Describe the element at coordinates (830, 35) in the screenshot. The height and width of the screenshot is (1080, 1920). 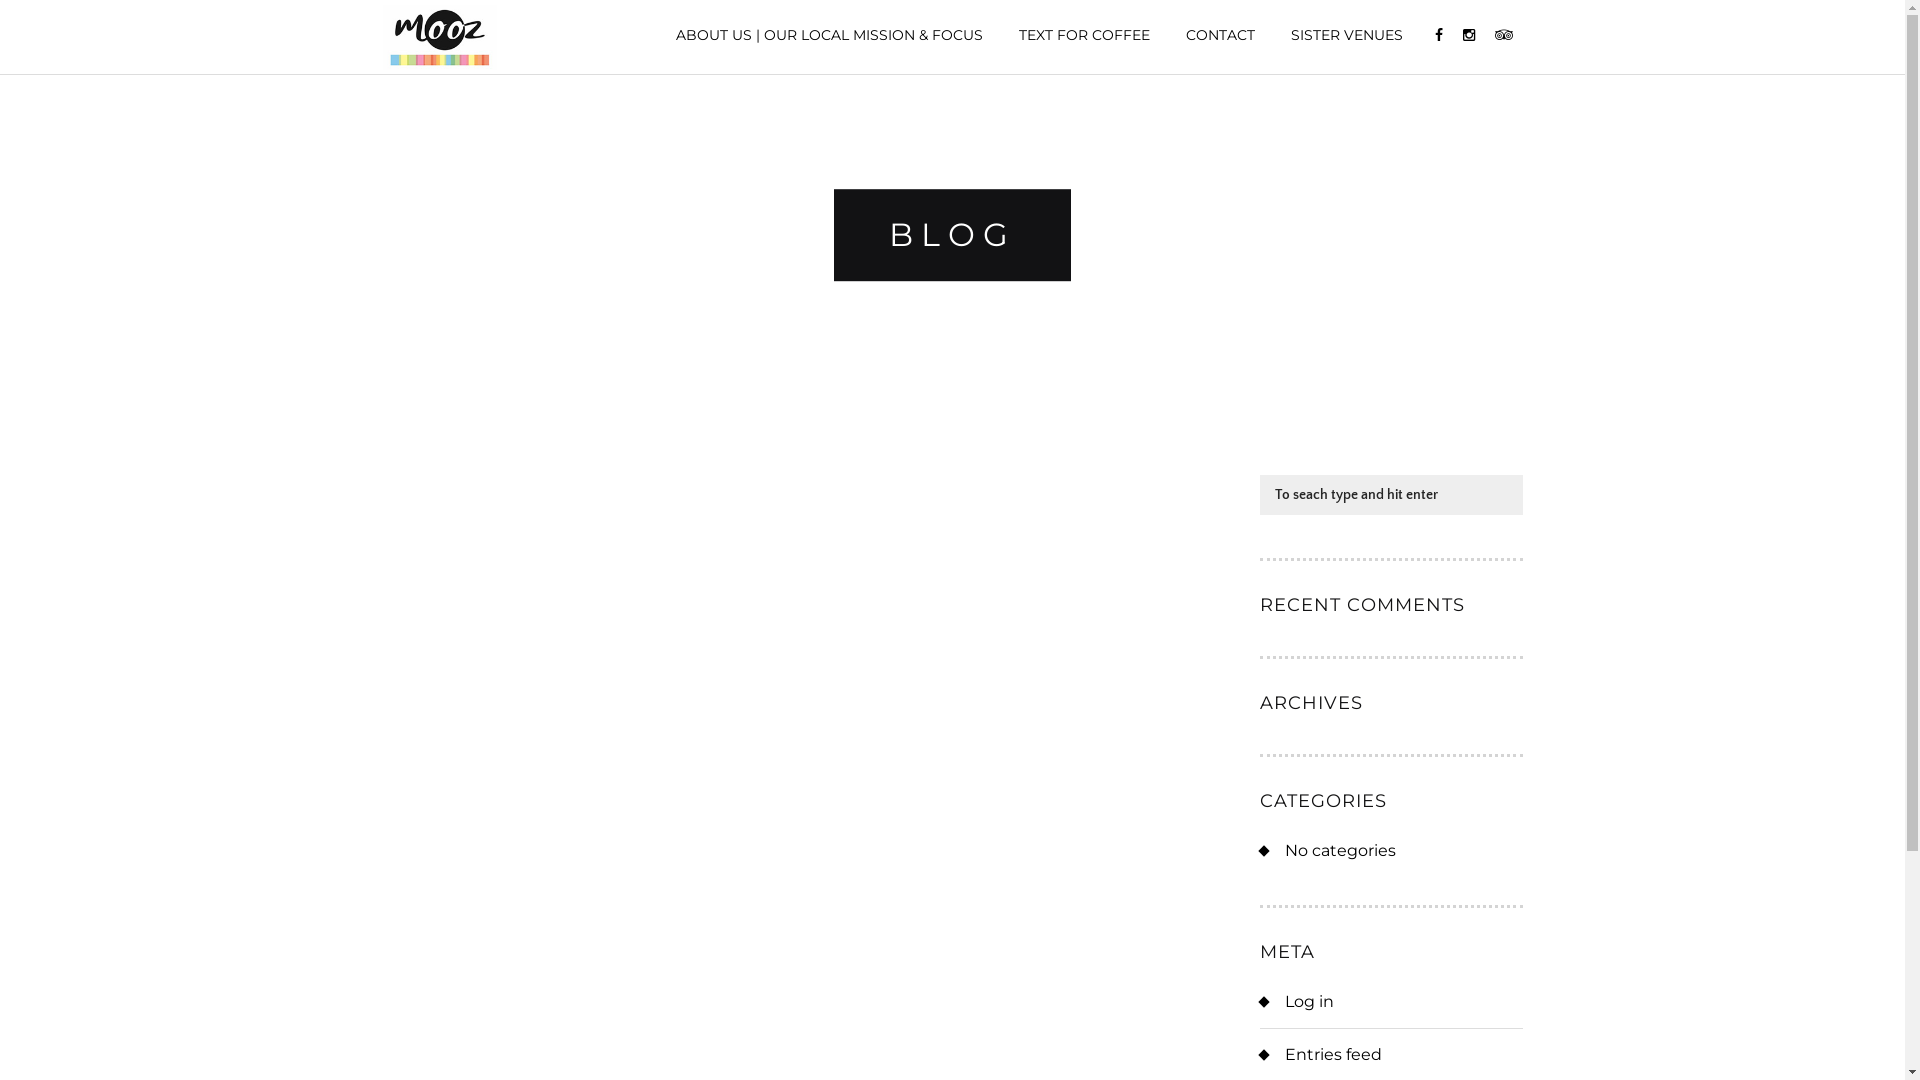
I see `ABOUT US | OUR LOCAL MISSION & FOCUS` at that location.